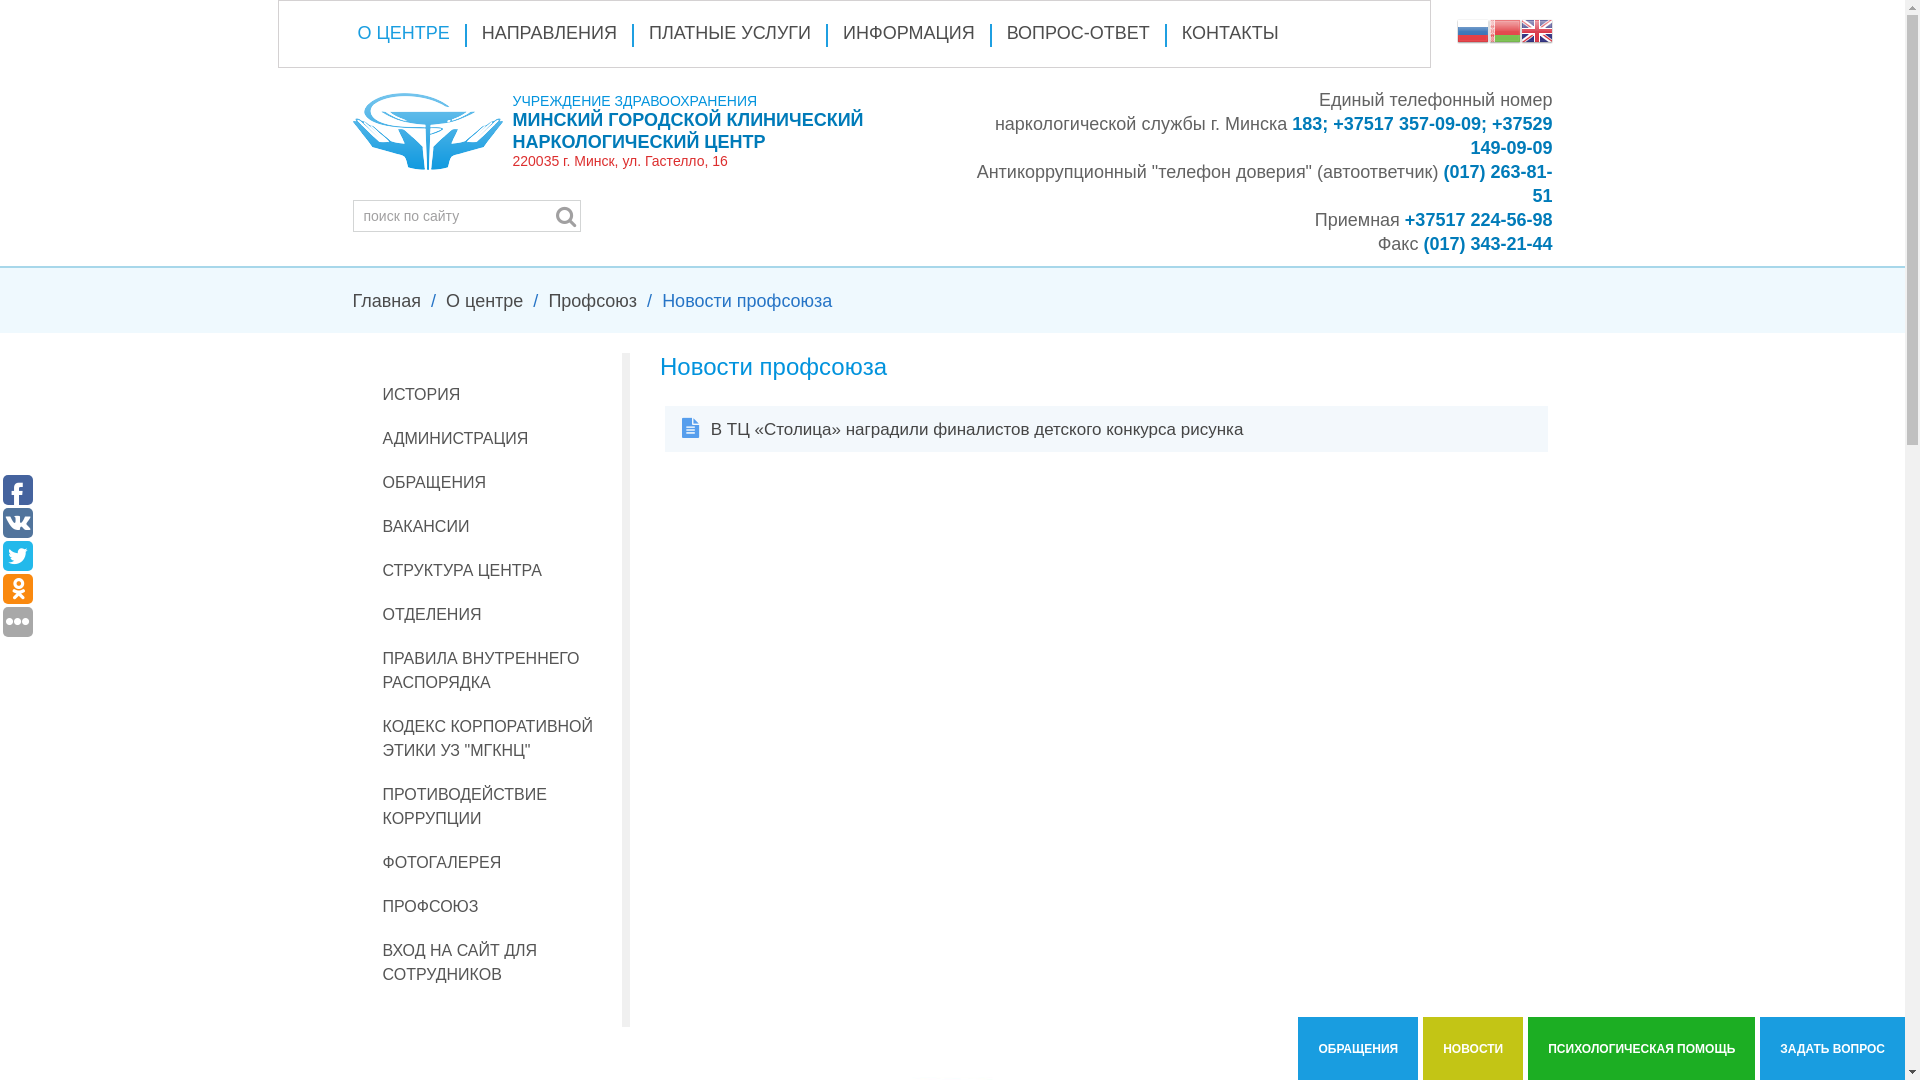 Image resolution: width=1920 pixels, height=1080 pixels. What do you see at coordinates (1504, 30) in the screenshot?
I see `Belarusian` at bounding box center [1504, 30].